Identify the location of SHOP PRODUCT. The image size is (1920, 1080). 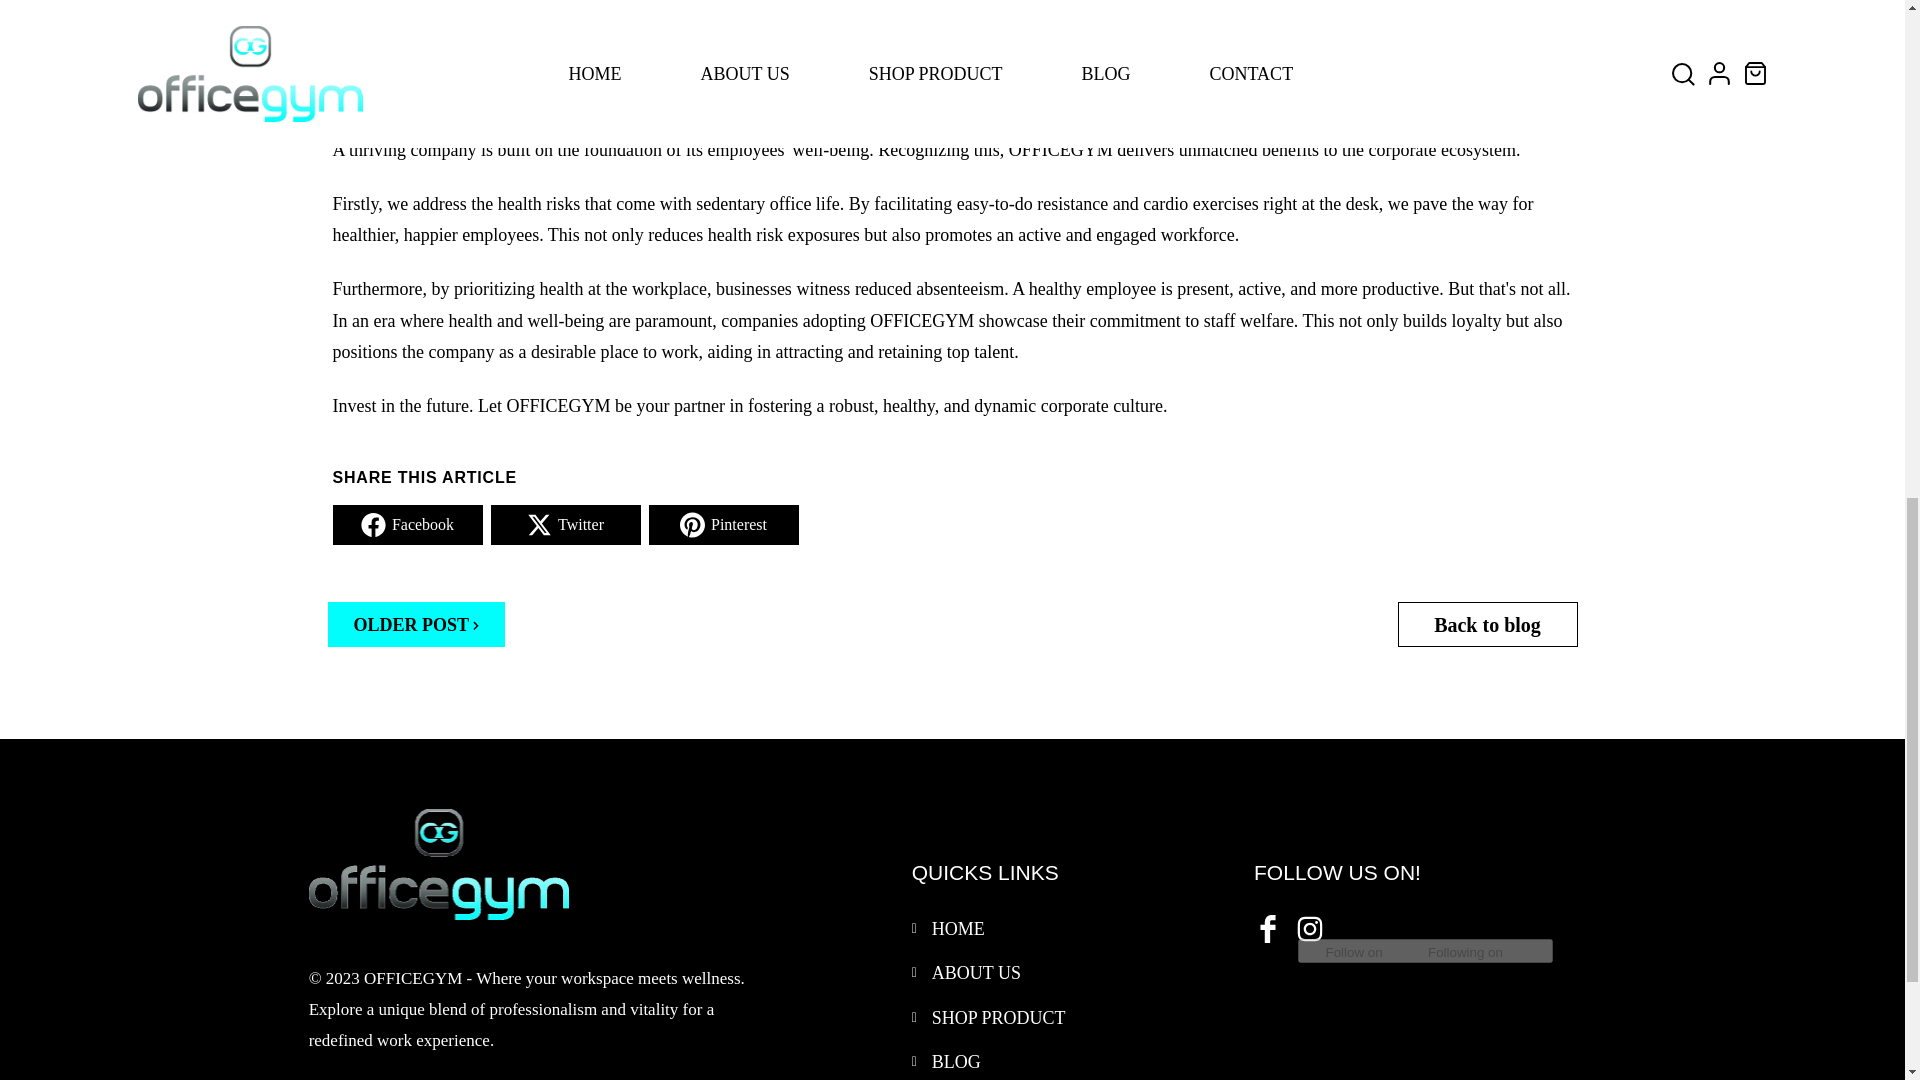
(998, 1018).